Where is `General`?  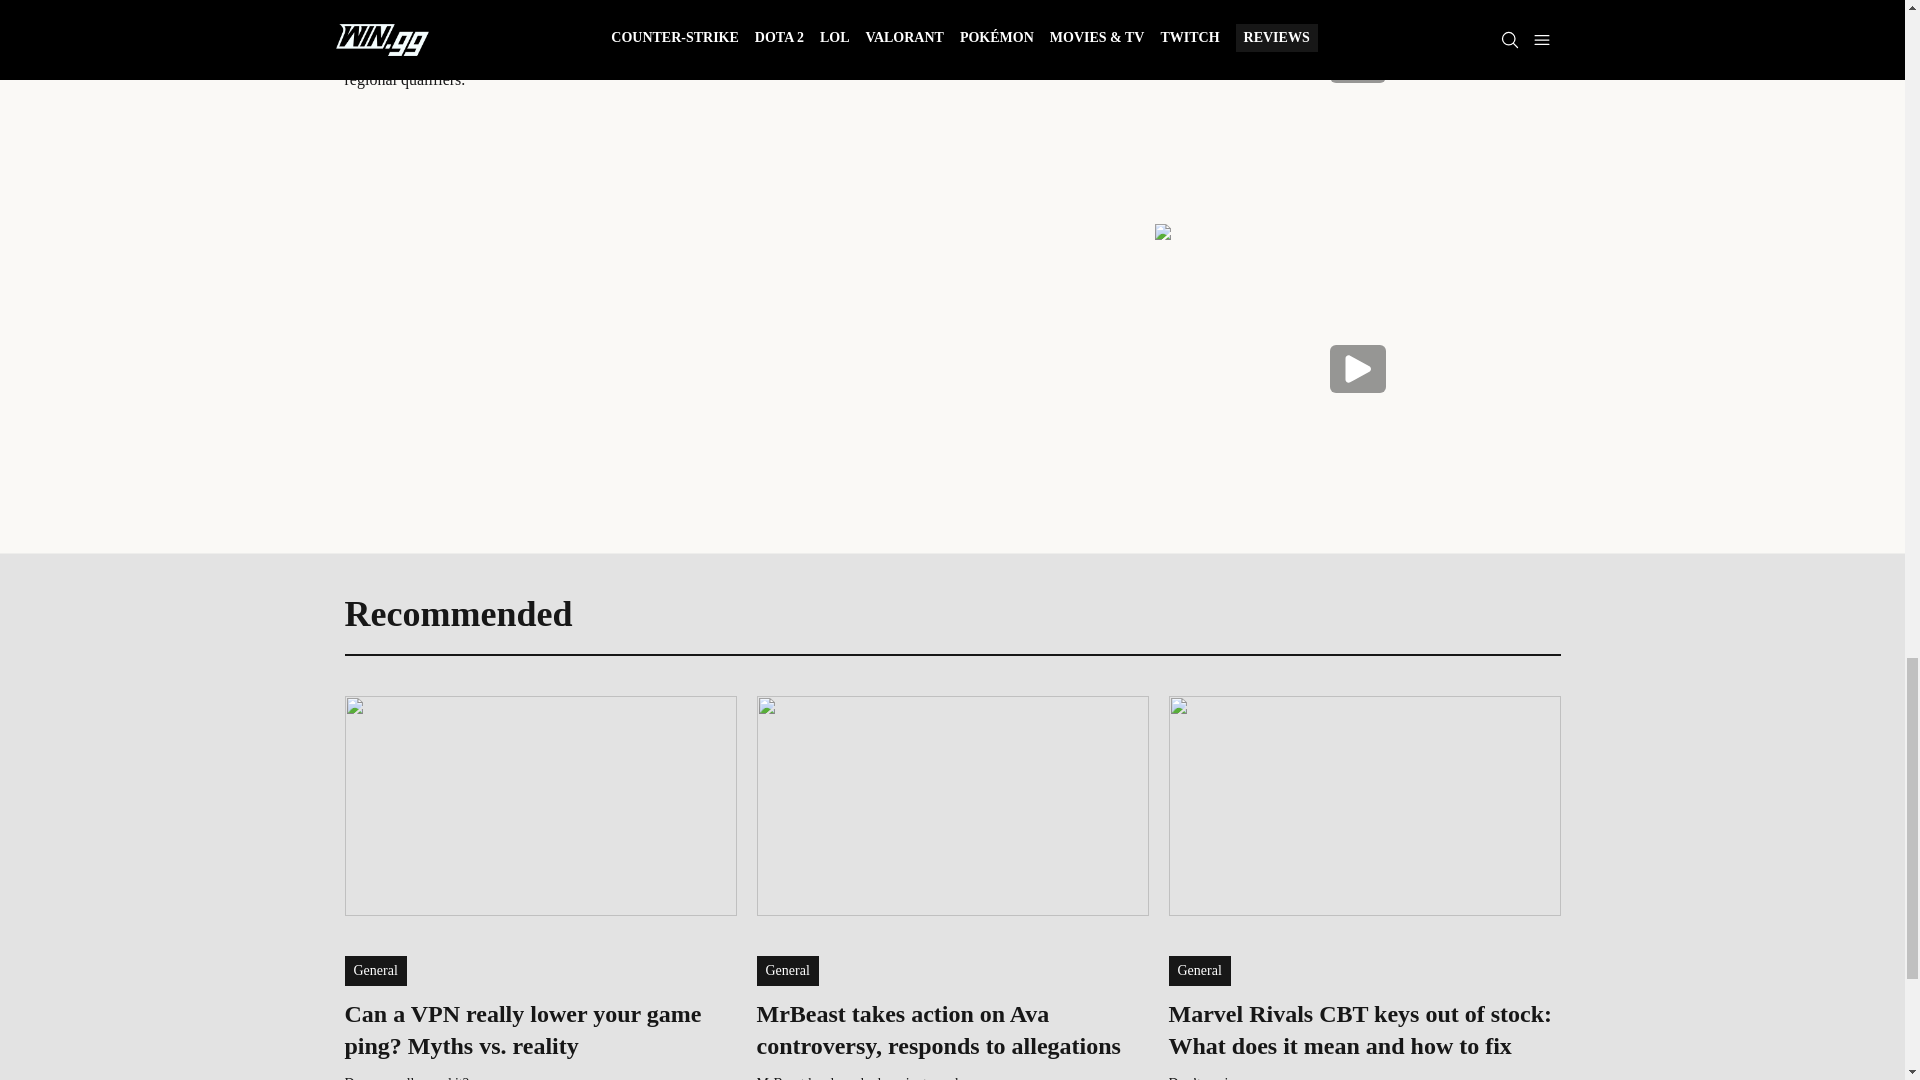 General is located at coordinates (374, 970).